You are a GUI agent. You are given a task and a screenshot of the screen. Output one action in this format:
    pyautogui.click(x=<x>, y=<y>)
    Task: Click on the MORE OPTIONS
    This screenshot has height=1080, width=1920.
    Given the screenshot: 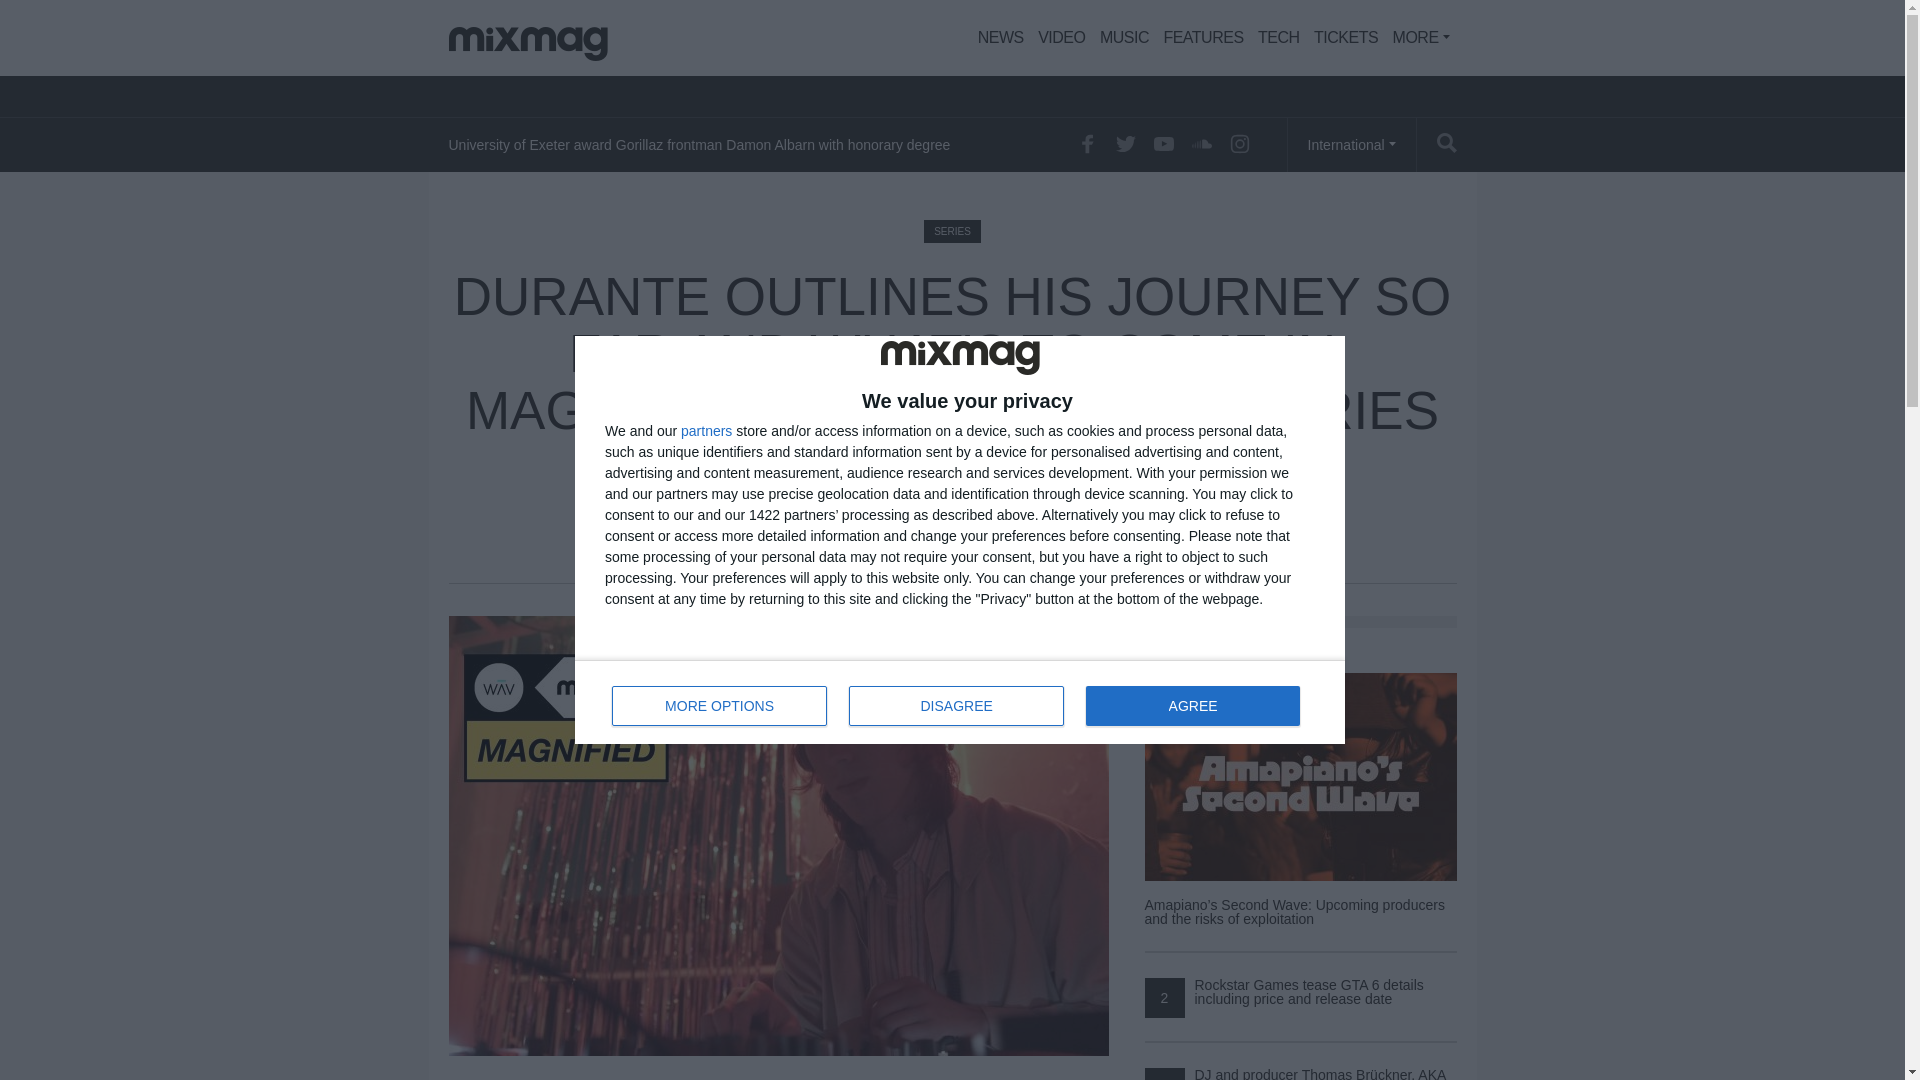 What is the action you would take?
    pyautogui.click(x=1192, y=705)
    